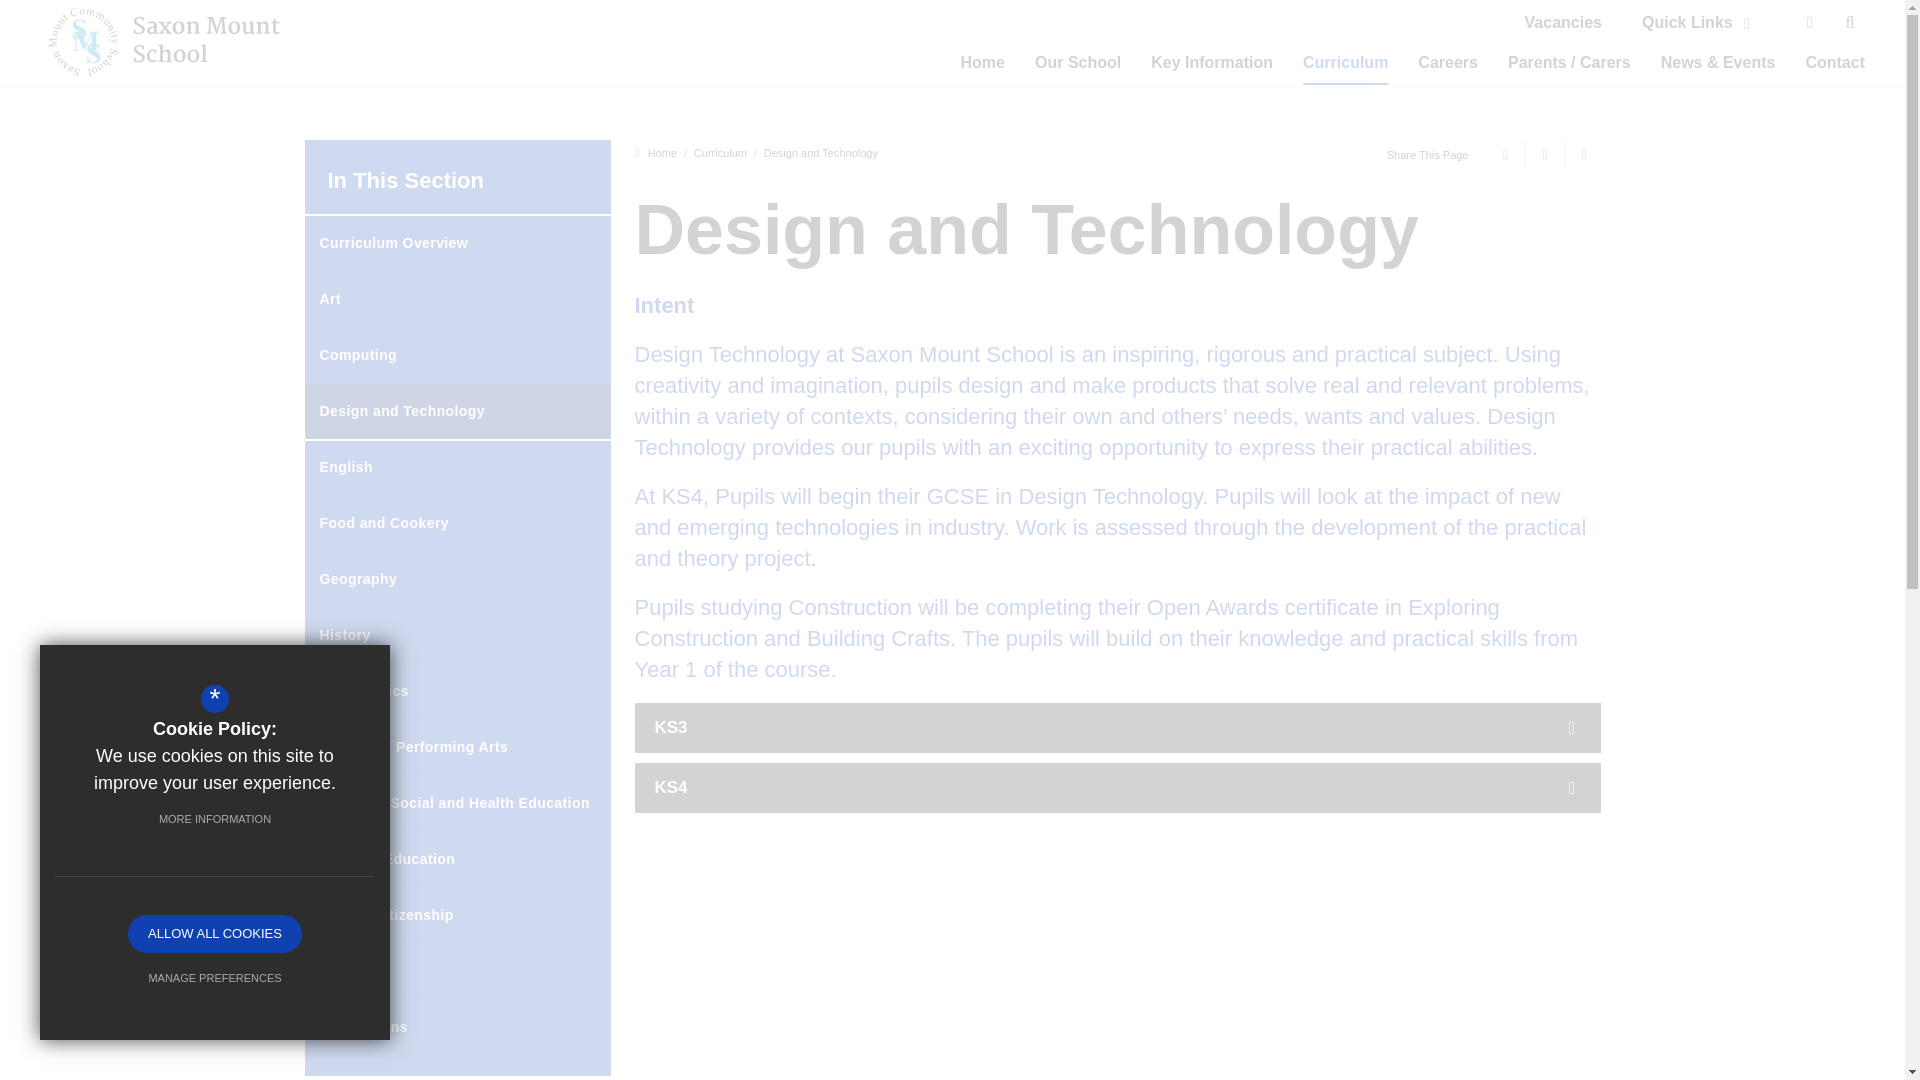 The height and width of the screenshot is (1080, 1920). I want to click on Curriculum, so click(1346, 62).